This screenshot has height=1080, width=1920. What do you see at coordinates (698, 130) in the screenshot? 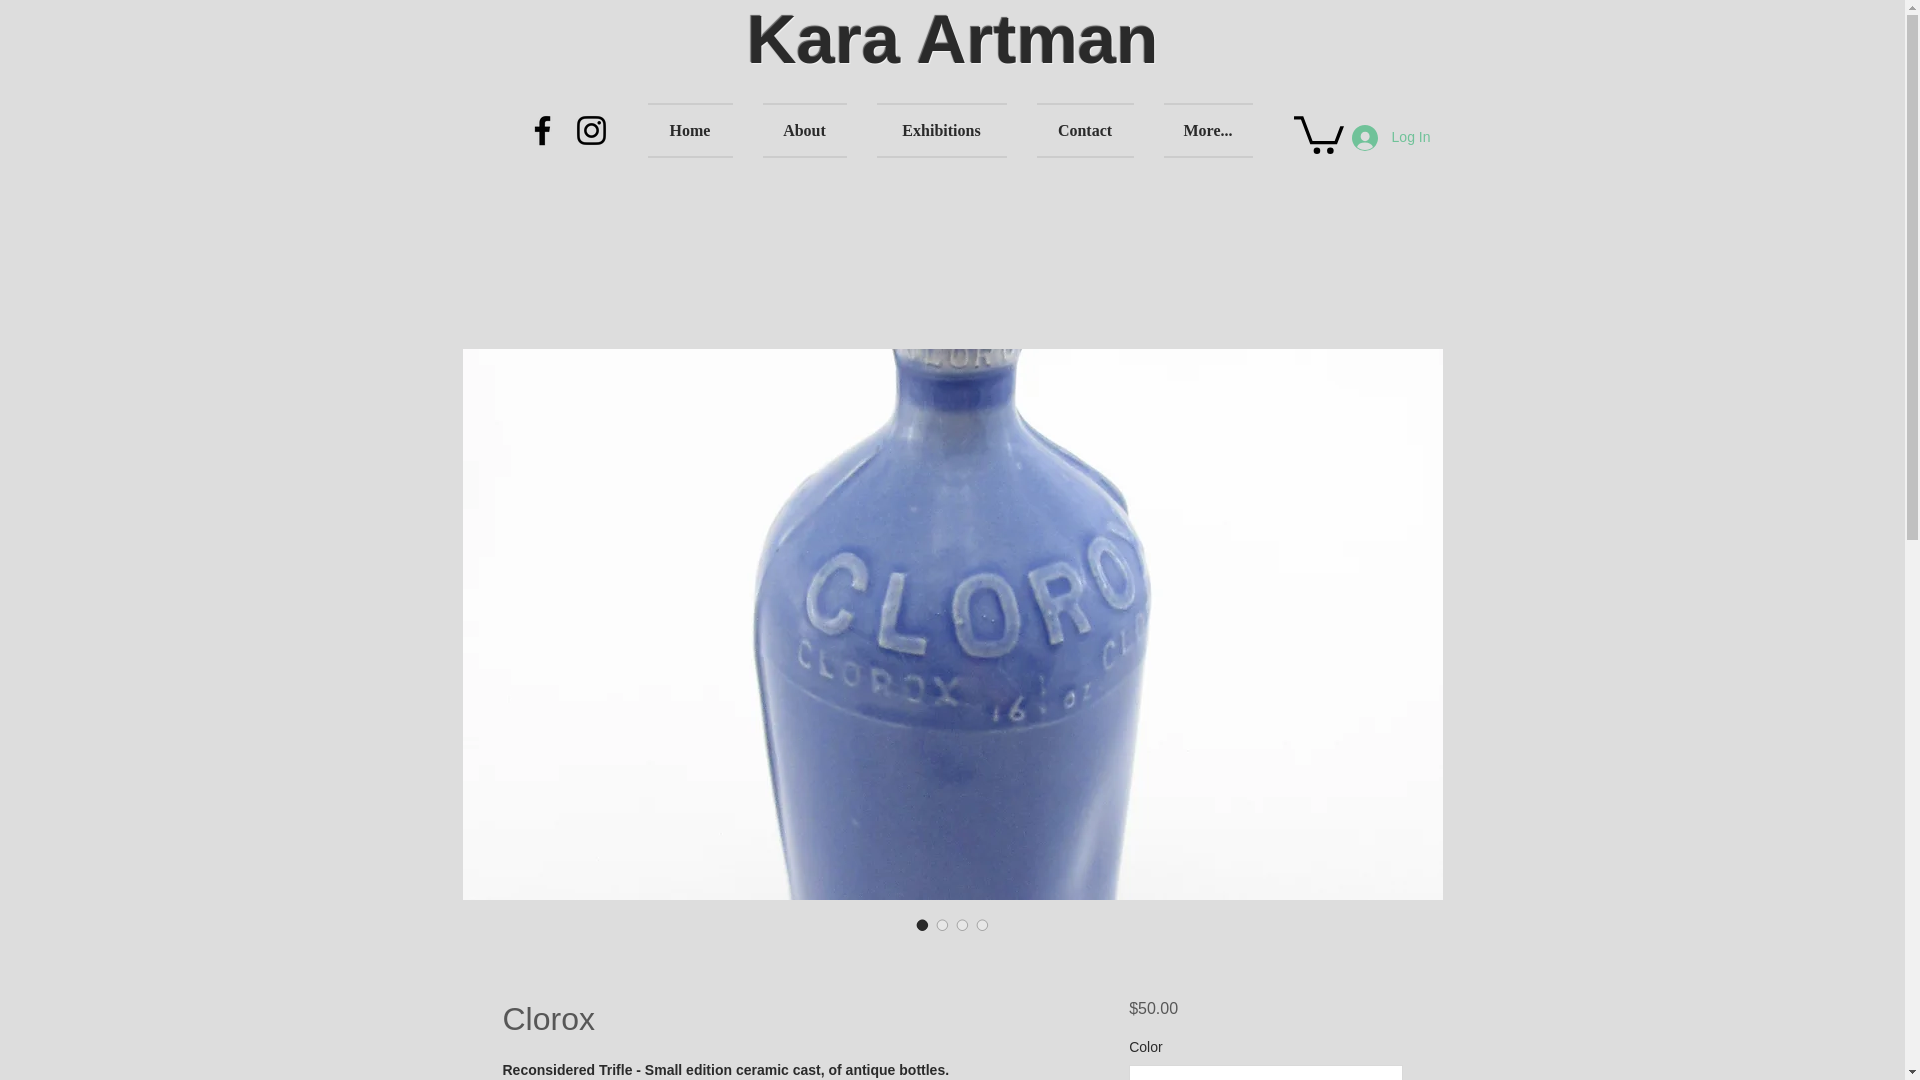
I see `Home` at bounding box center [698, 130].